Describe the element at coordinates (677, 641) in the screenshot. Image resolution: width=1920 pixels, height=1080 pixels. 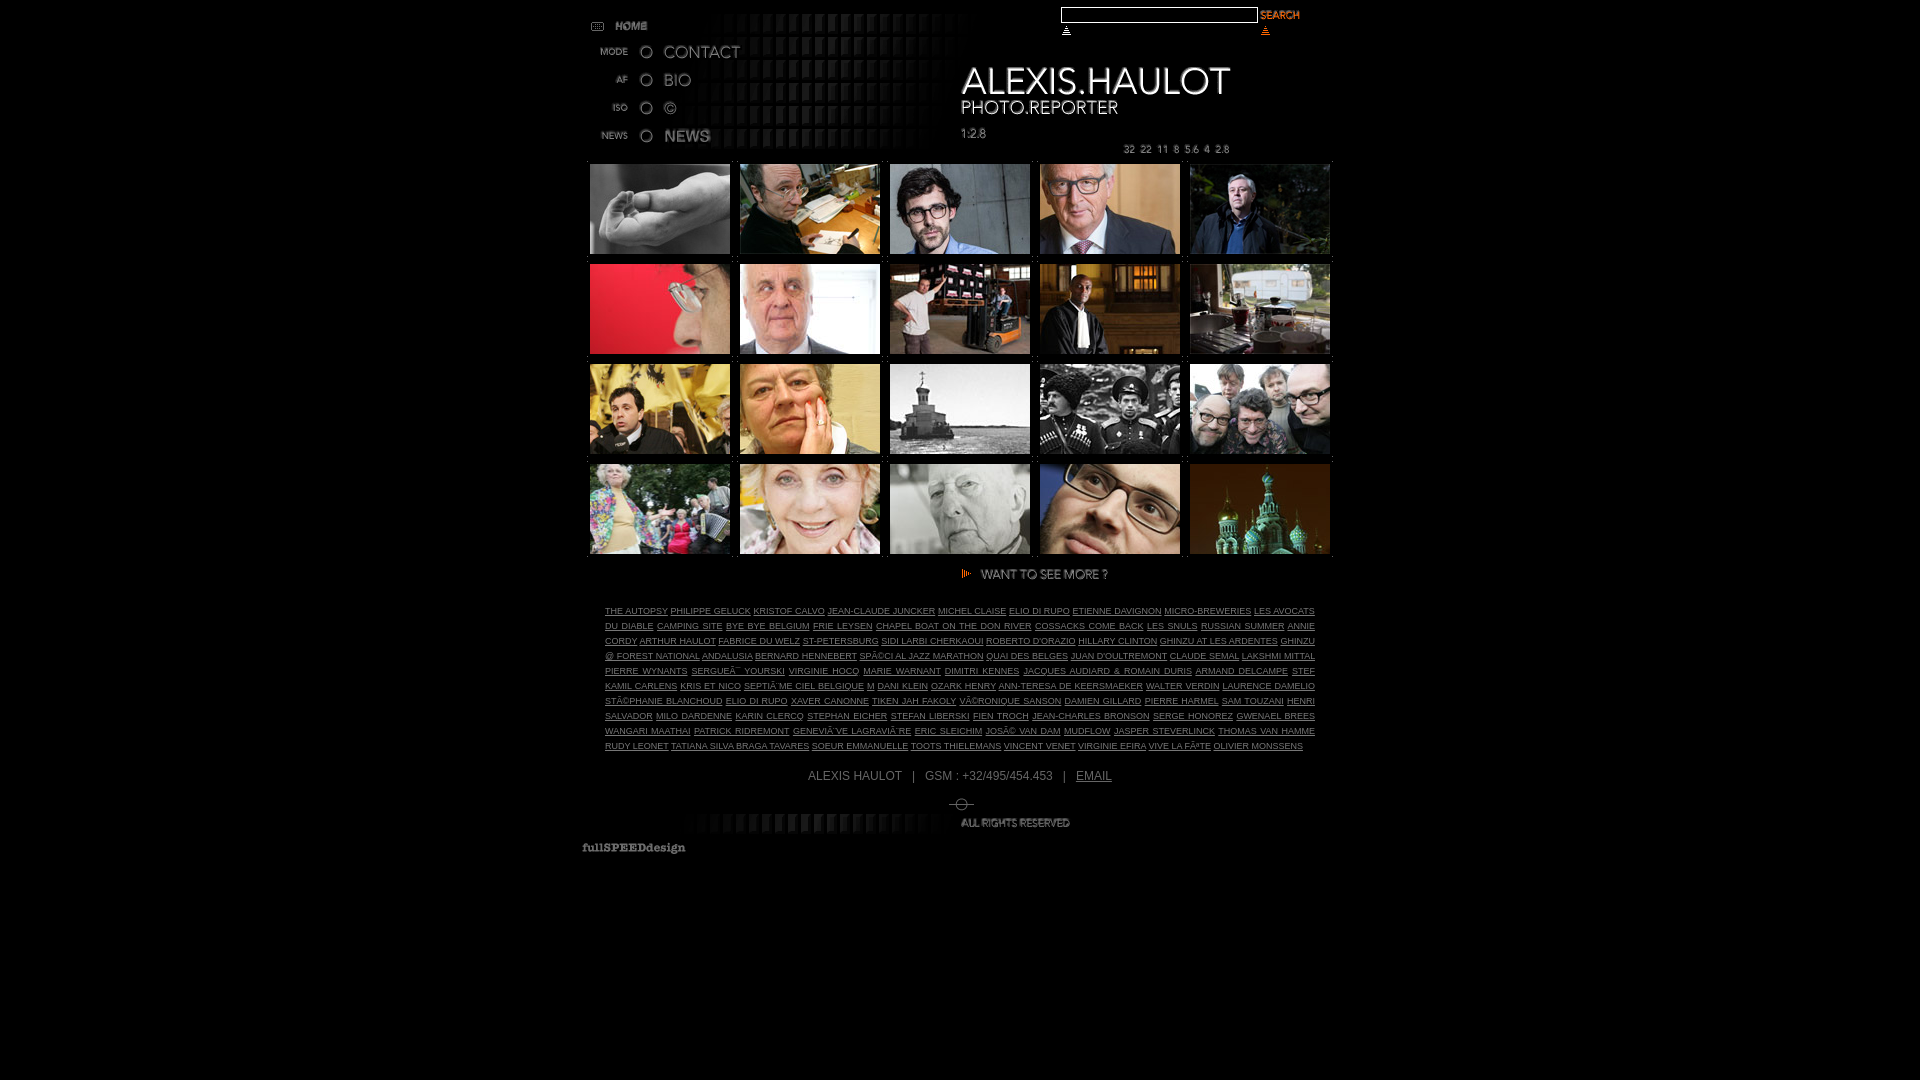
I see `ARTHUR HAULOT` at that location.